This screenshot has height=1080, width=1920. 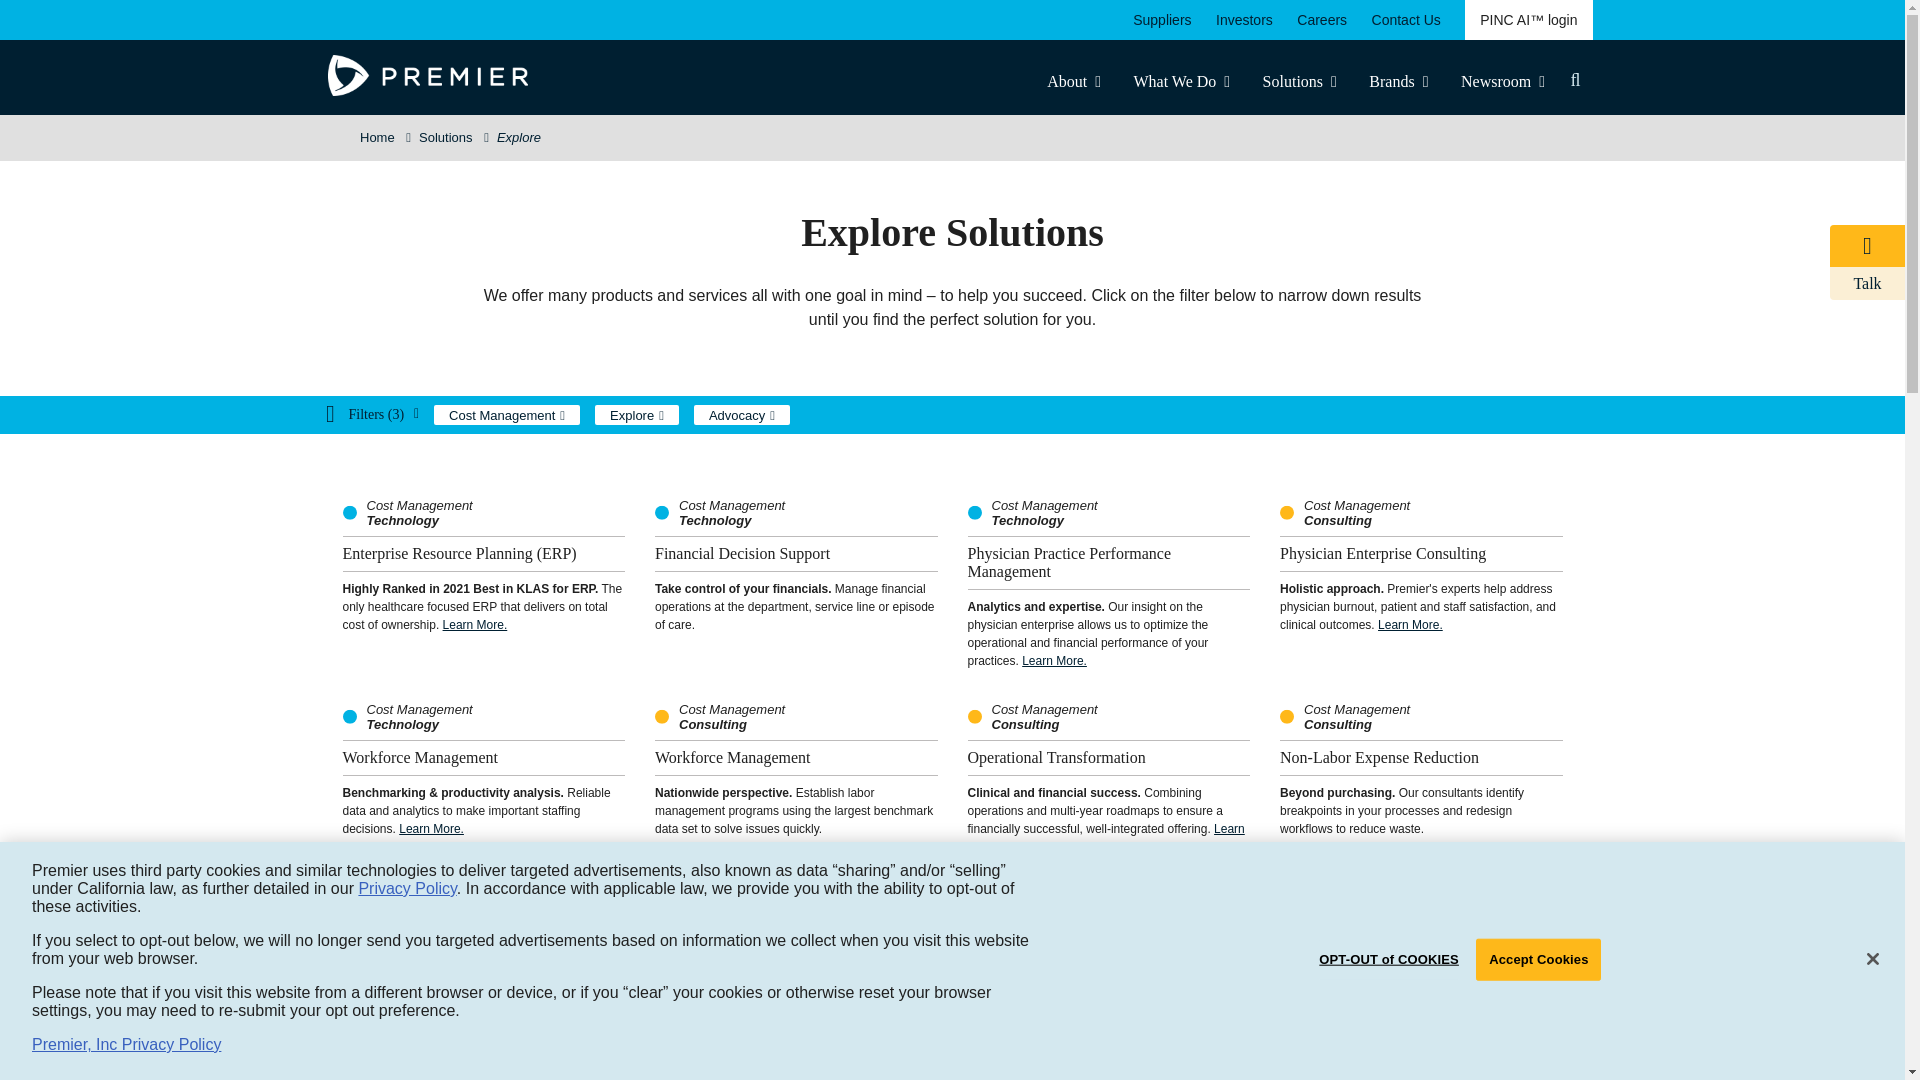 I want to click on Suppliers, so click(x=1161, y=20).